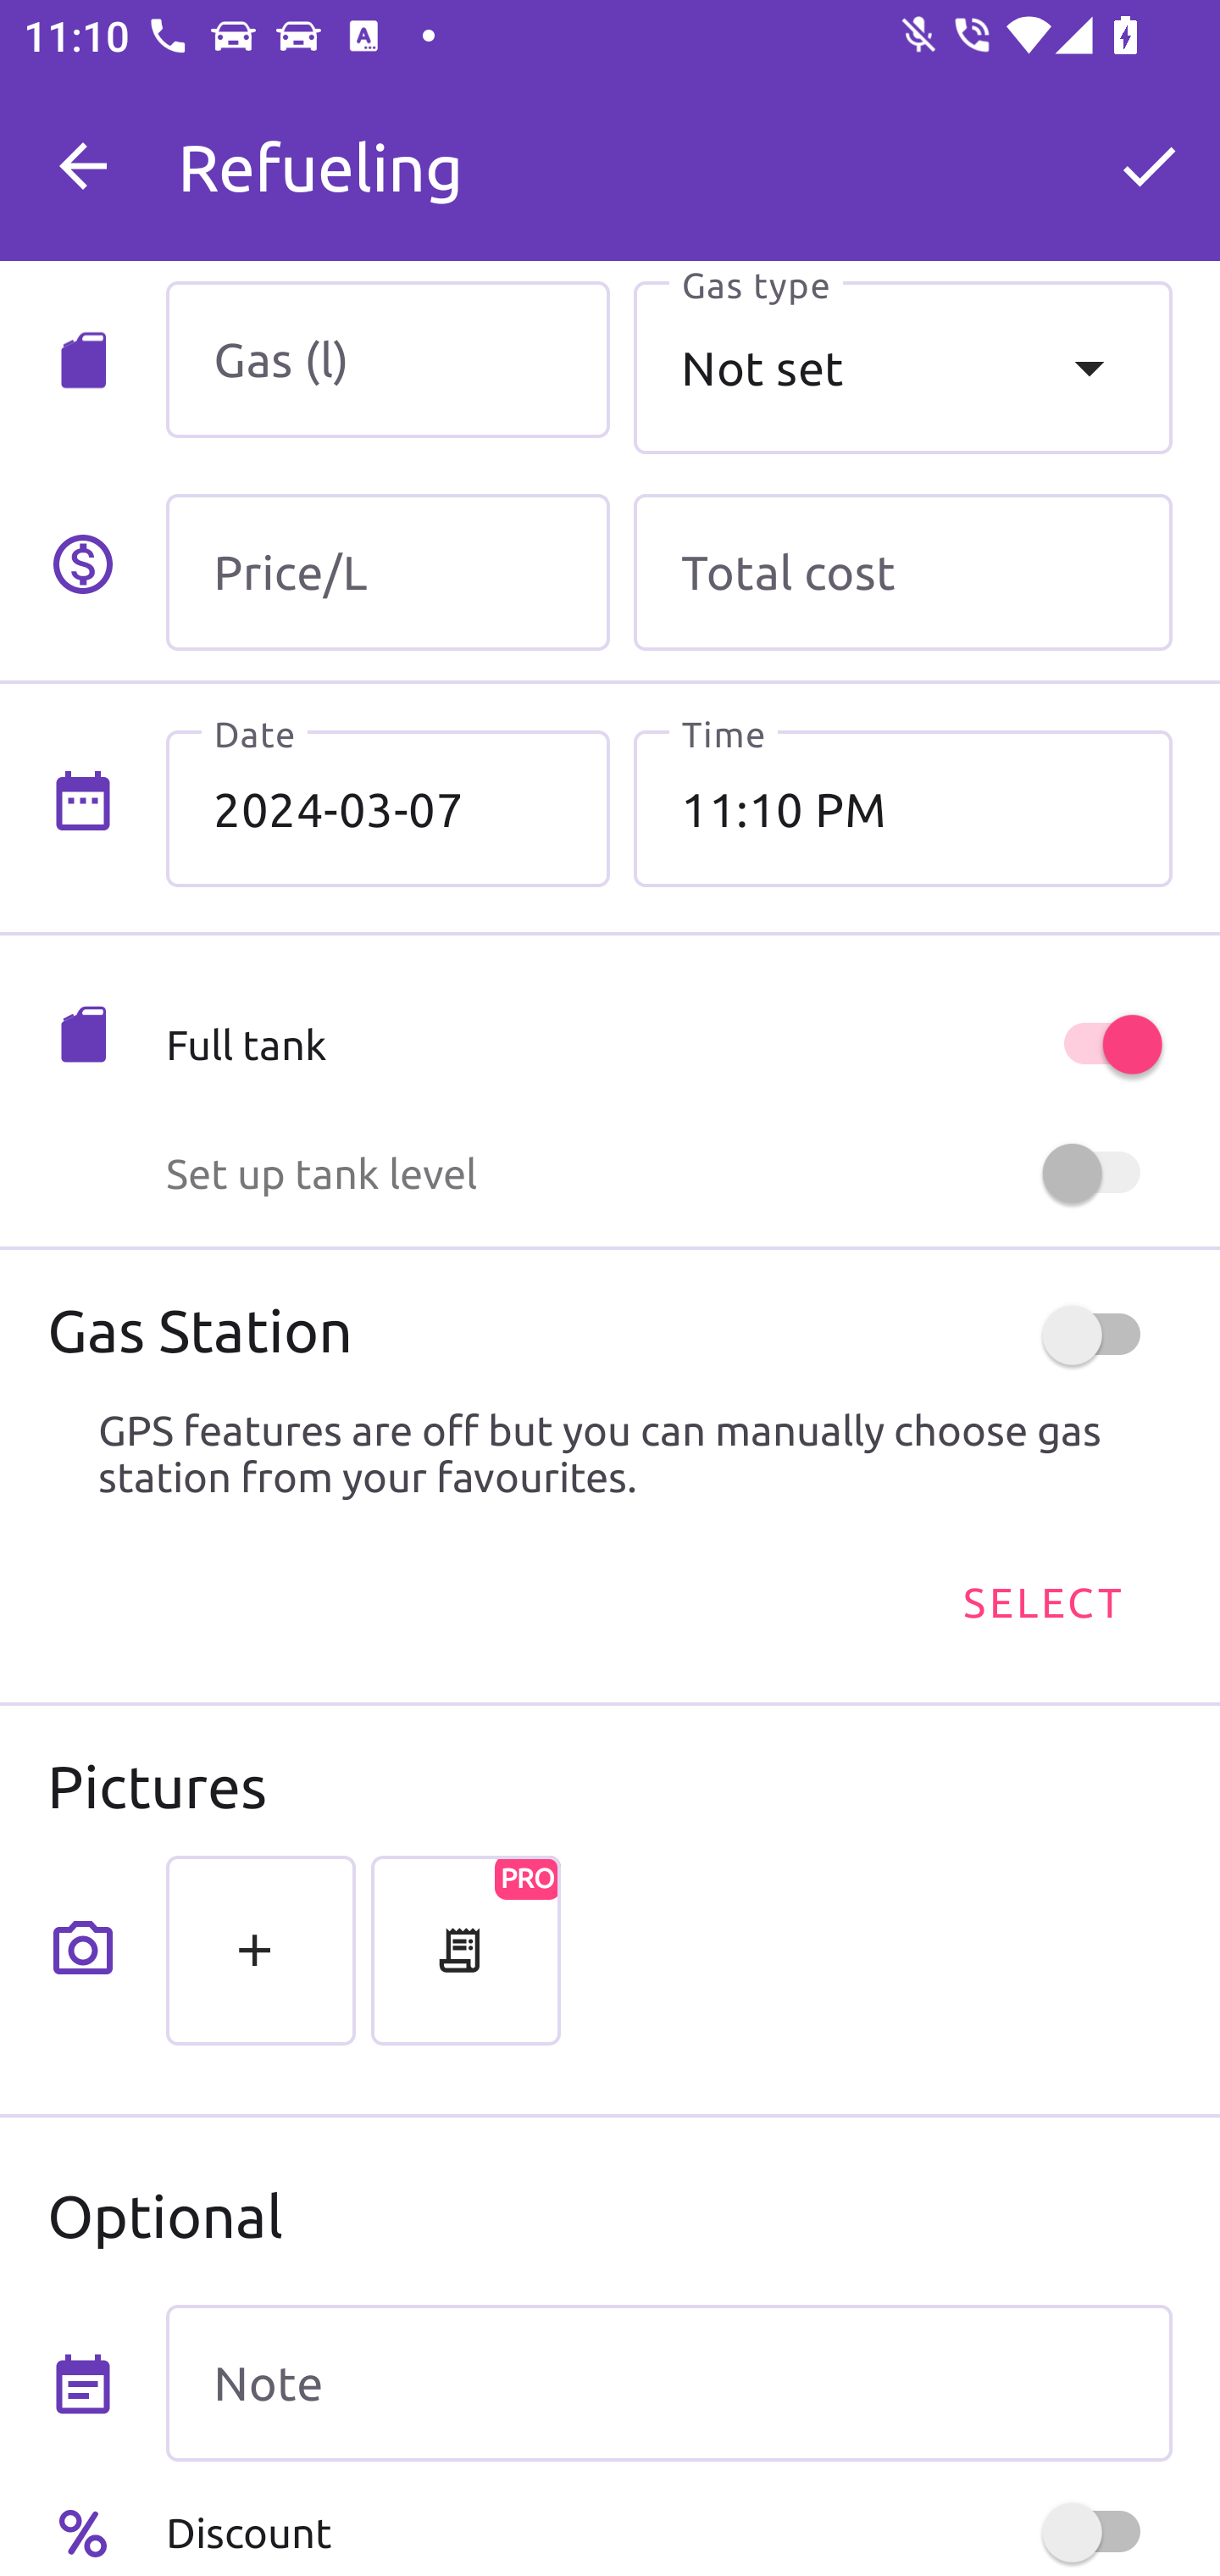 The height and width of the screenshot is (2576, 1220). What do you see at coordinates (388, 573) in the screenshot?
I see `Price/L` at bounding box center [388, 573].